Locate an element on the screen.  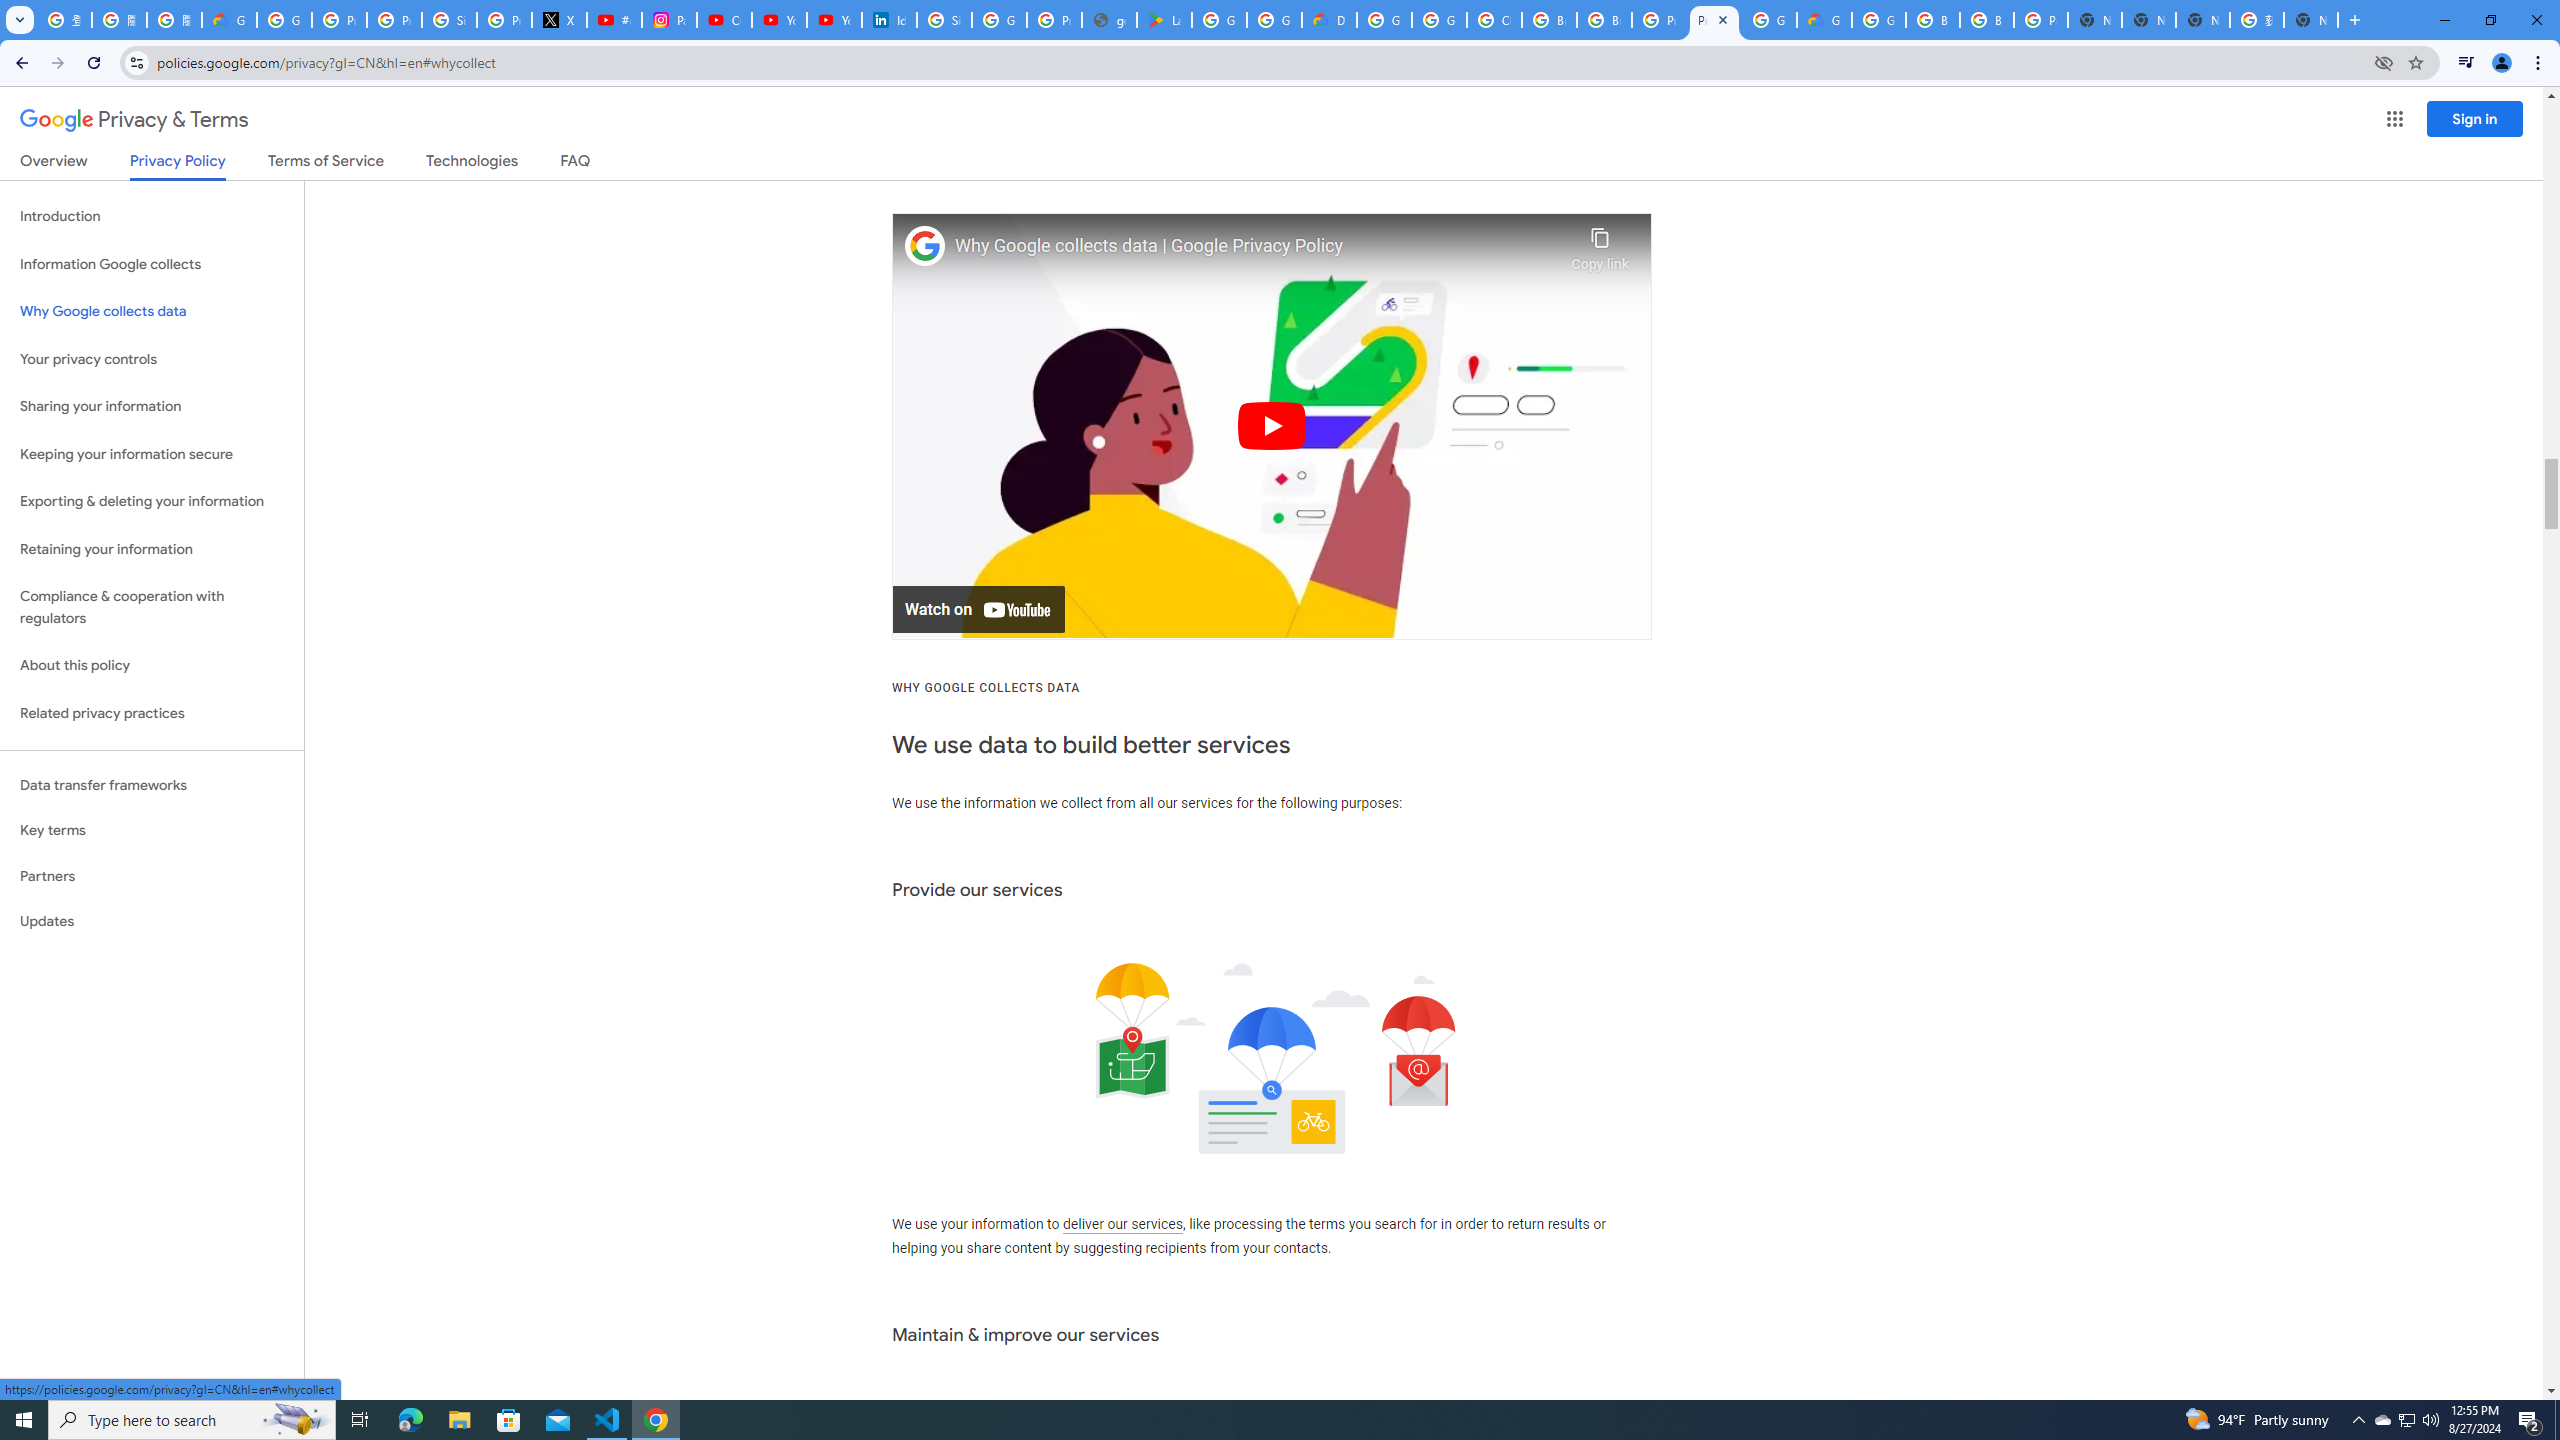
Last Shelter: Survival - Apps on Google Play is located at coordinates (1164, 20).